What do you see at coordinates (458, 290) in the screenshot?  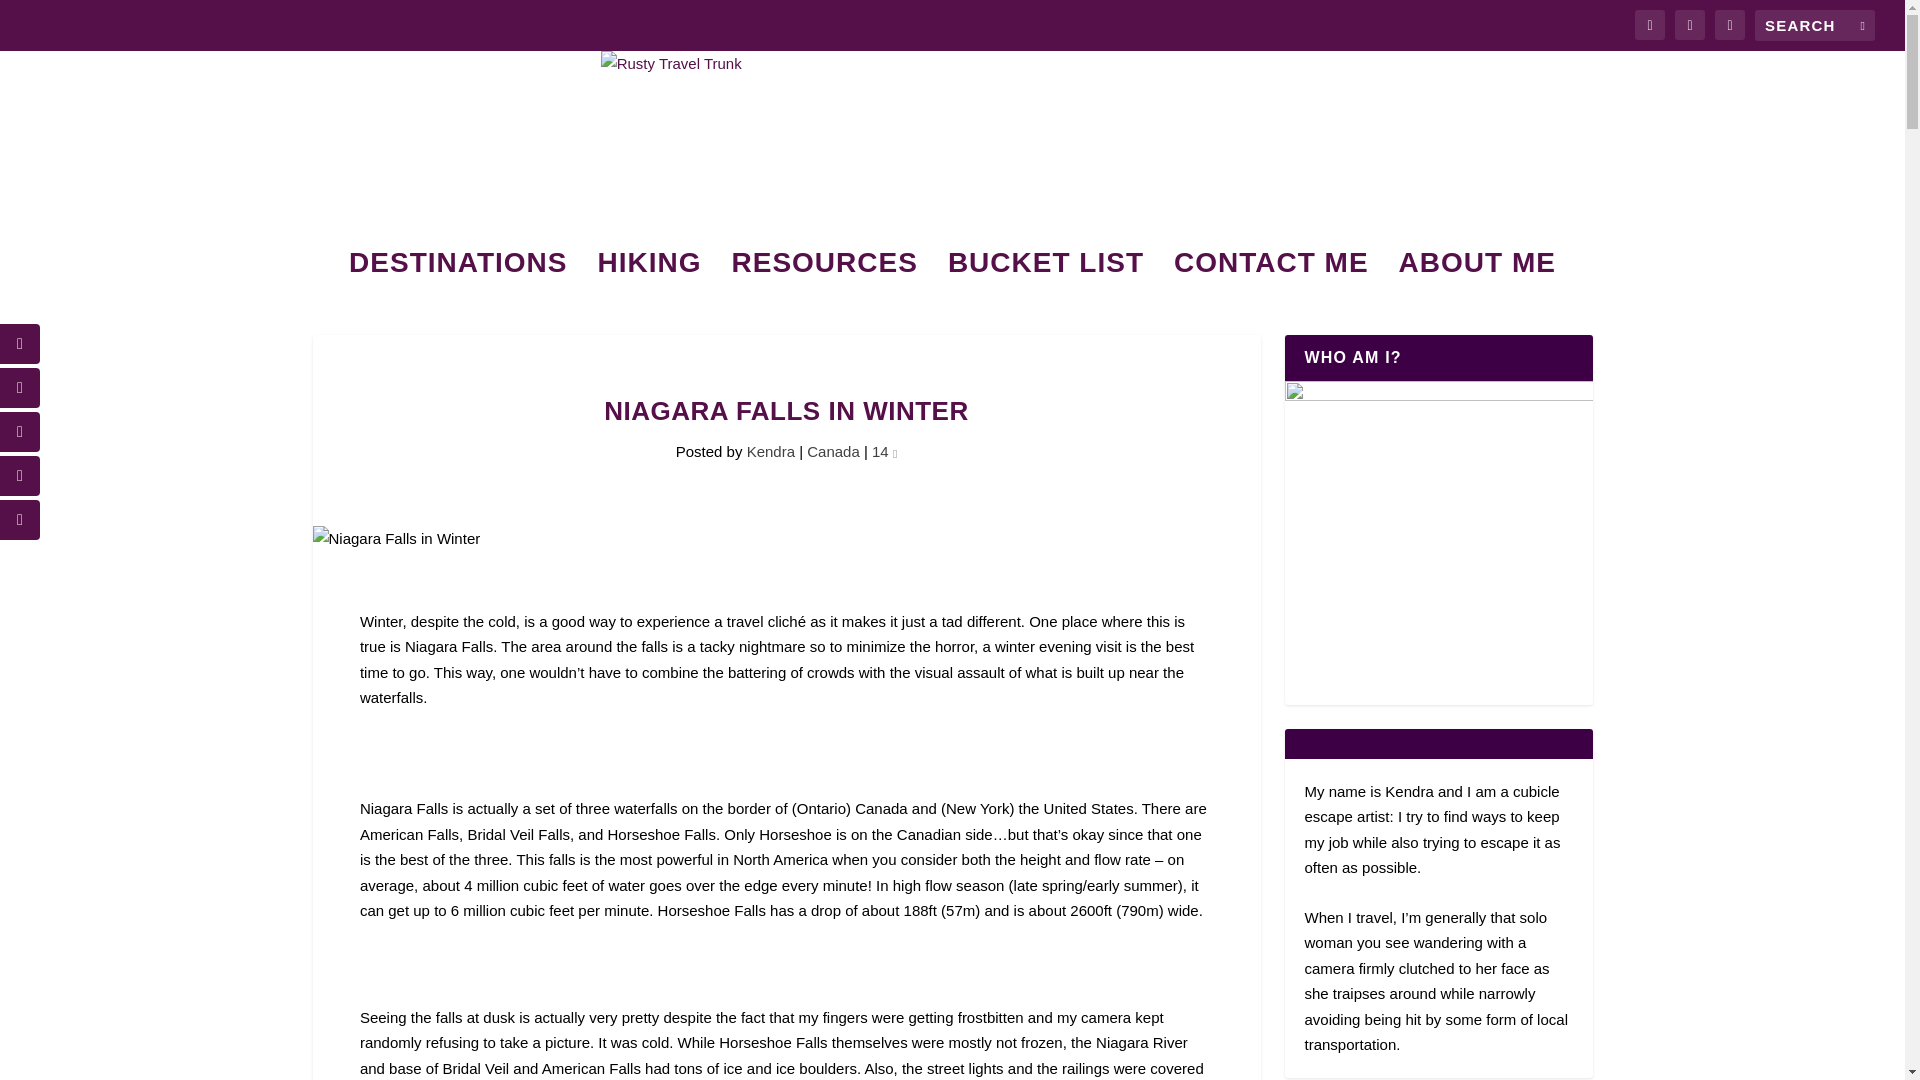 I see `DESTINATIONS` at bounding box center [458, 290].